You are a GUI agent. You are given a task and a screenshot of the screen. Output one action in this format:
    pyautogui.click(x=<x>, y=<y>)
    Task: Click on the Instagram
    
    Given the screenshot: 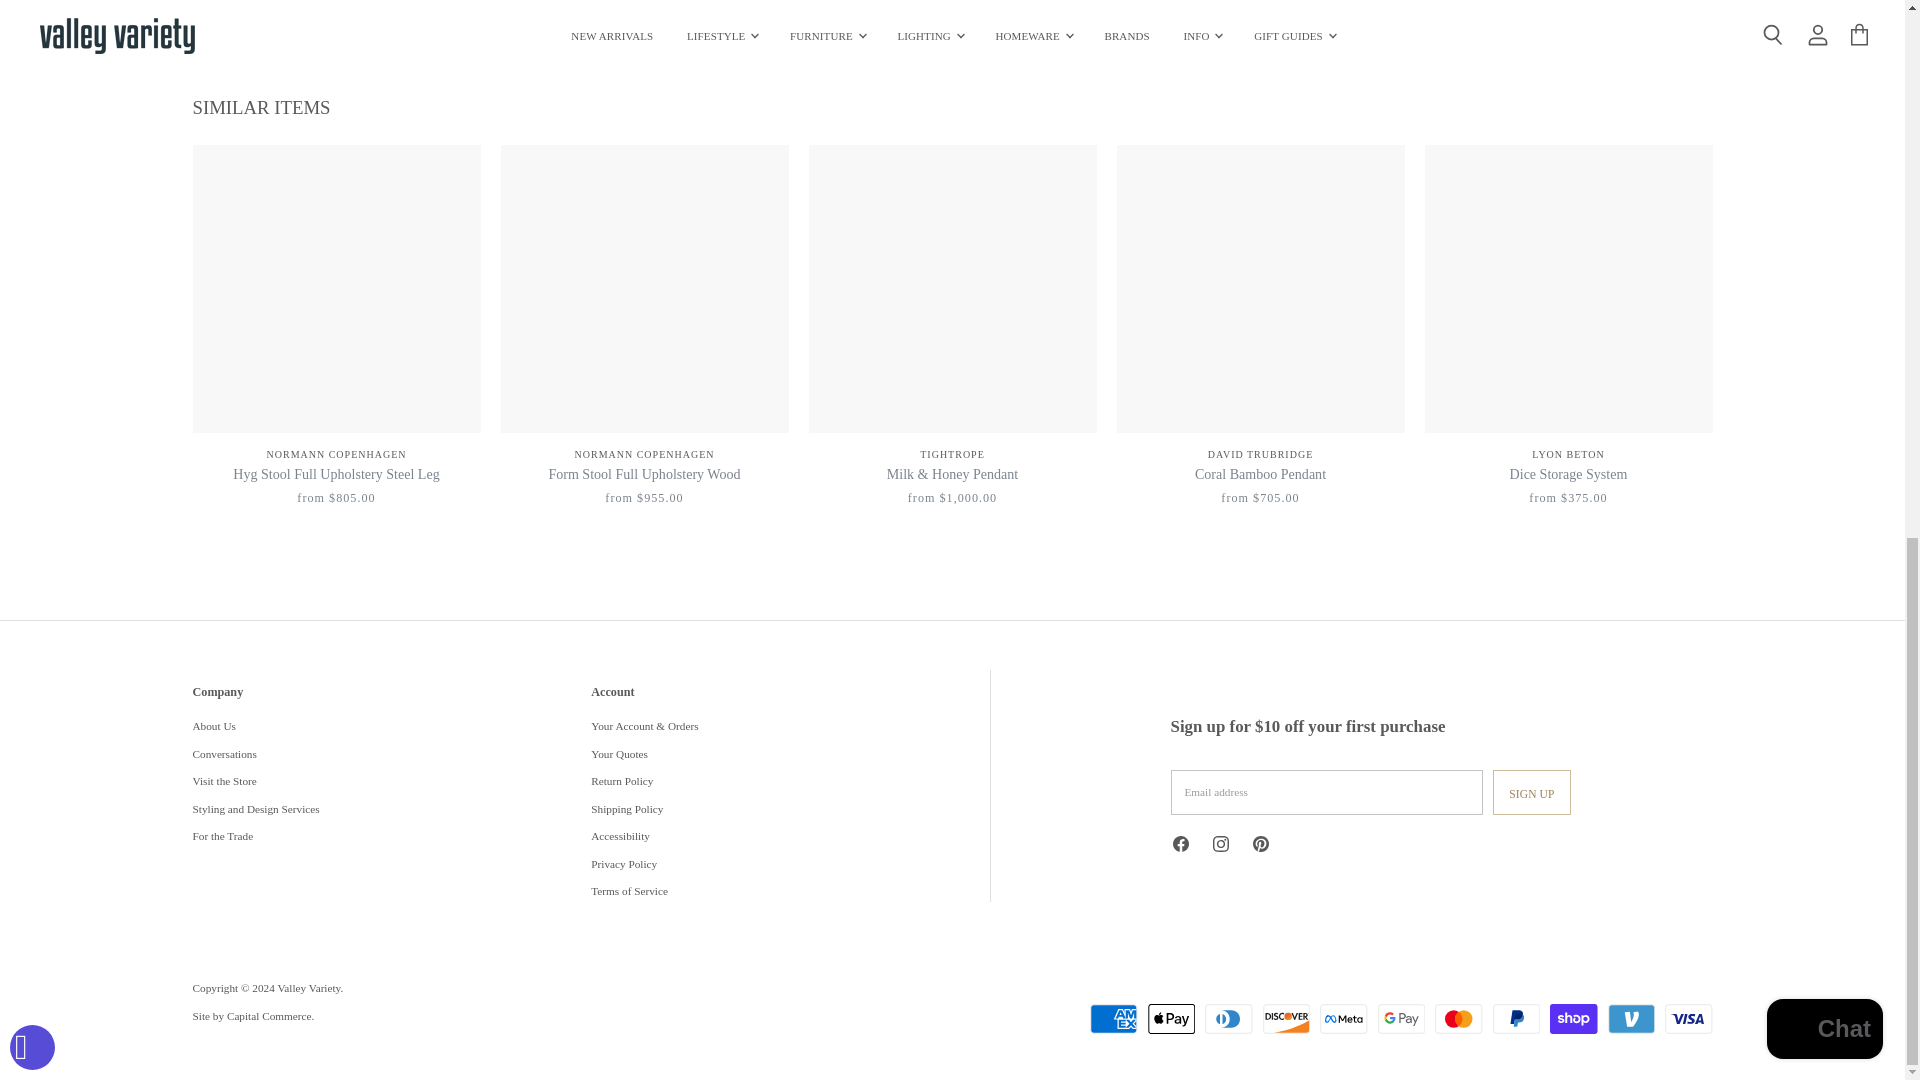 What is the action you would take?
    pyautogui.click(x=1224, y=848)
    